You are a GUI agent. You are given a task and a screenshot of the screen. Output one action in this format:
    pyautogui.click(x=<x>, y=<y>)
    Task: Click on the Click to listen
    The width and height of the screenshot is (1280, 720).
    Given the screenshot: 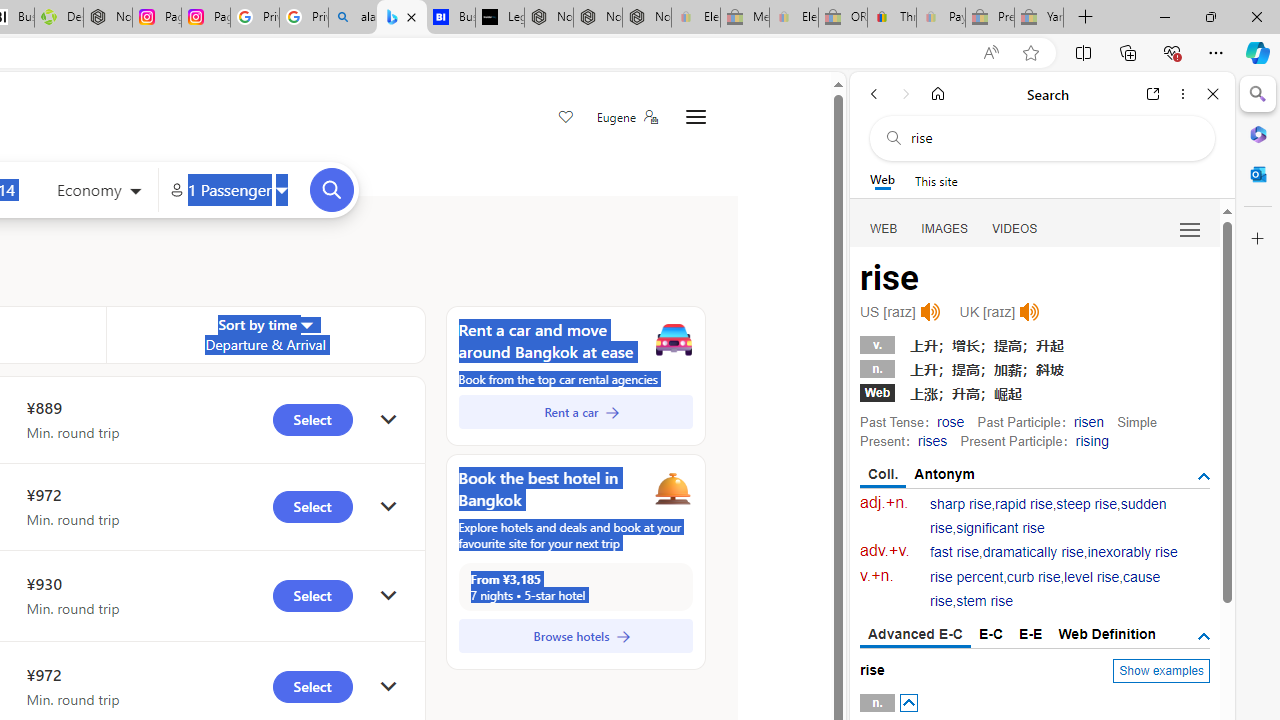 What is the action you would take?
    pyautogui.click(x=1030, y=312)
    